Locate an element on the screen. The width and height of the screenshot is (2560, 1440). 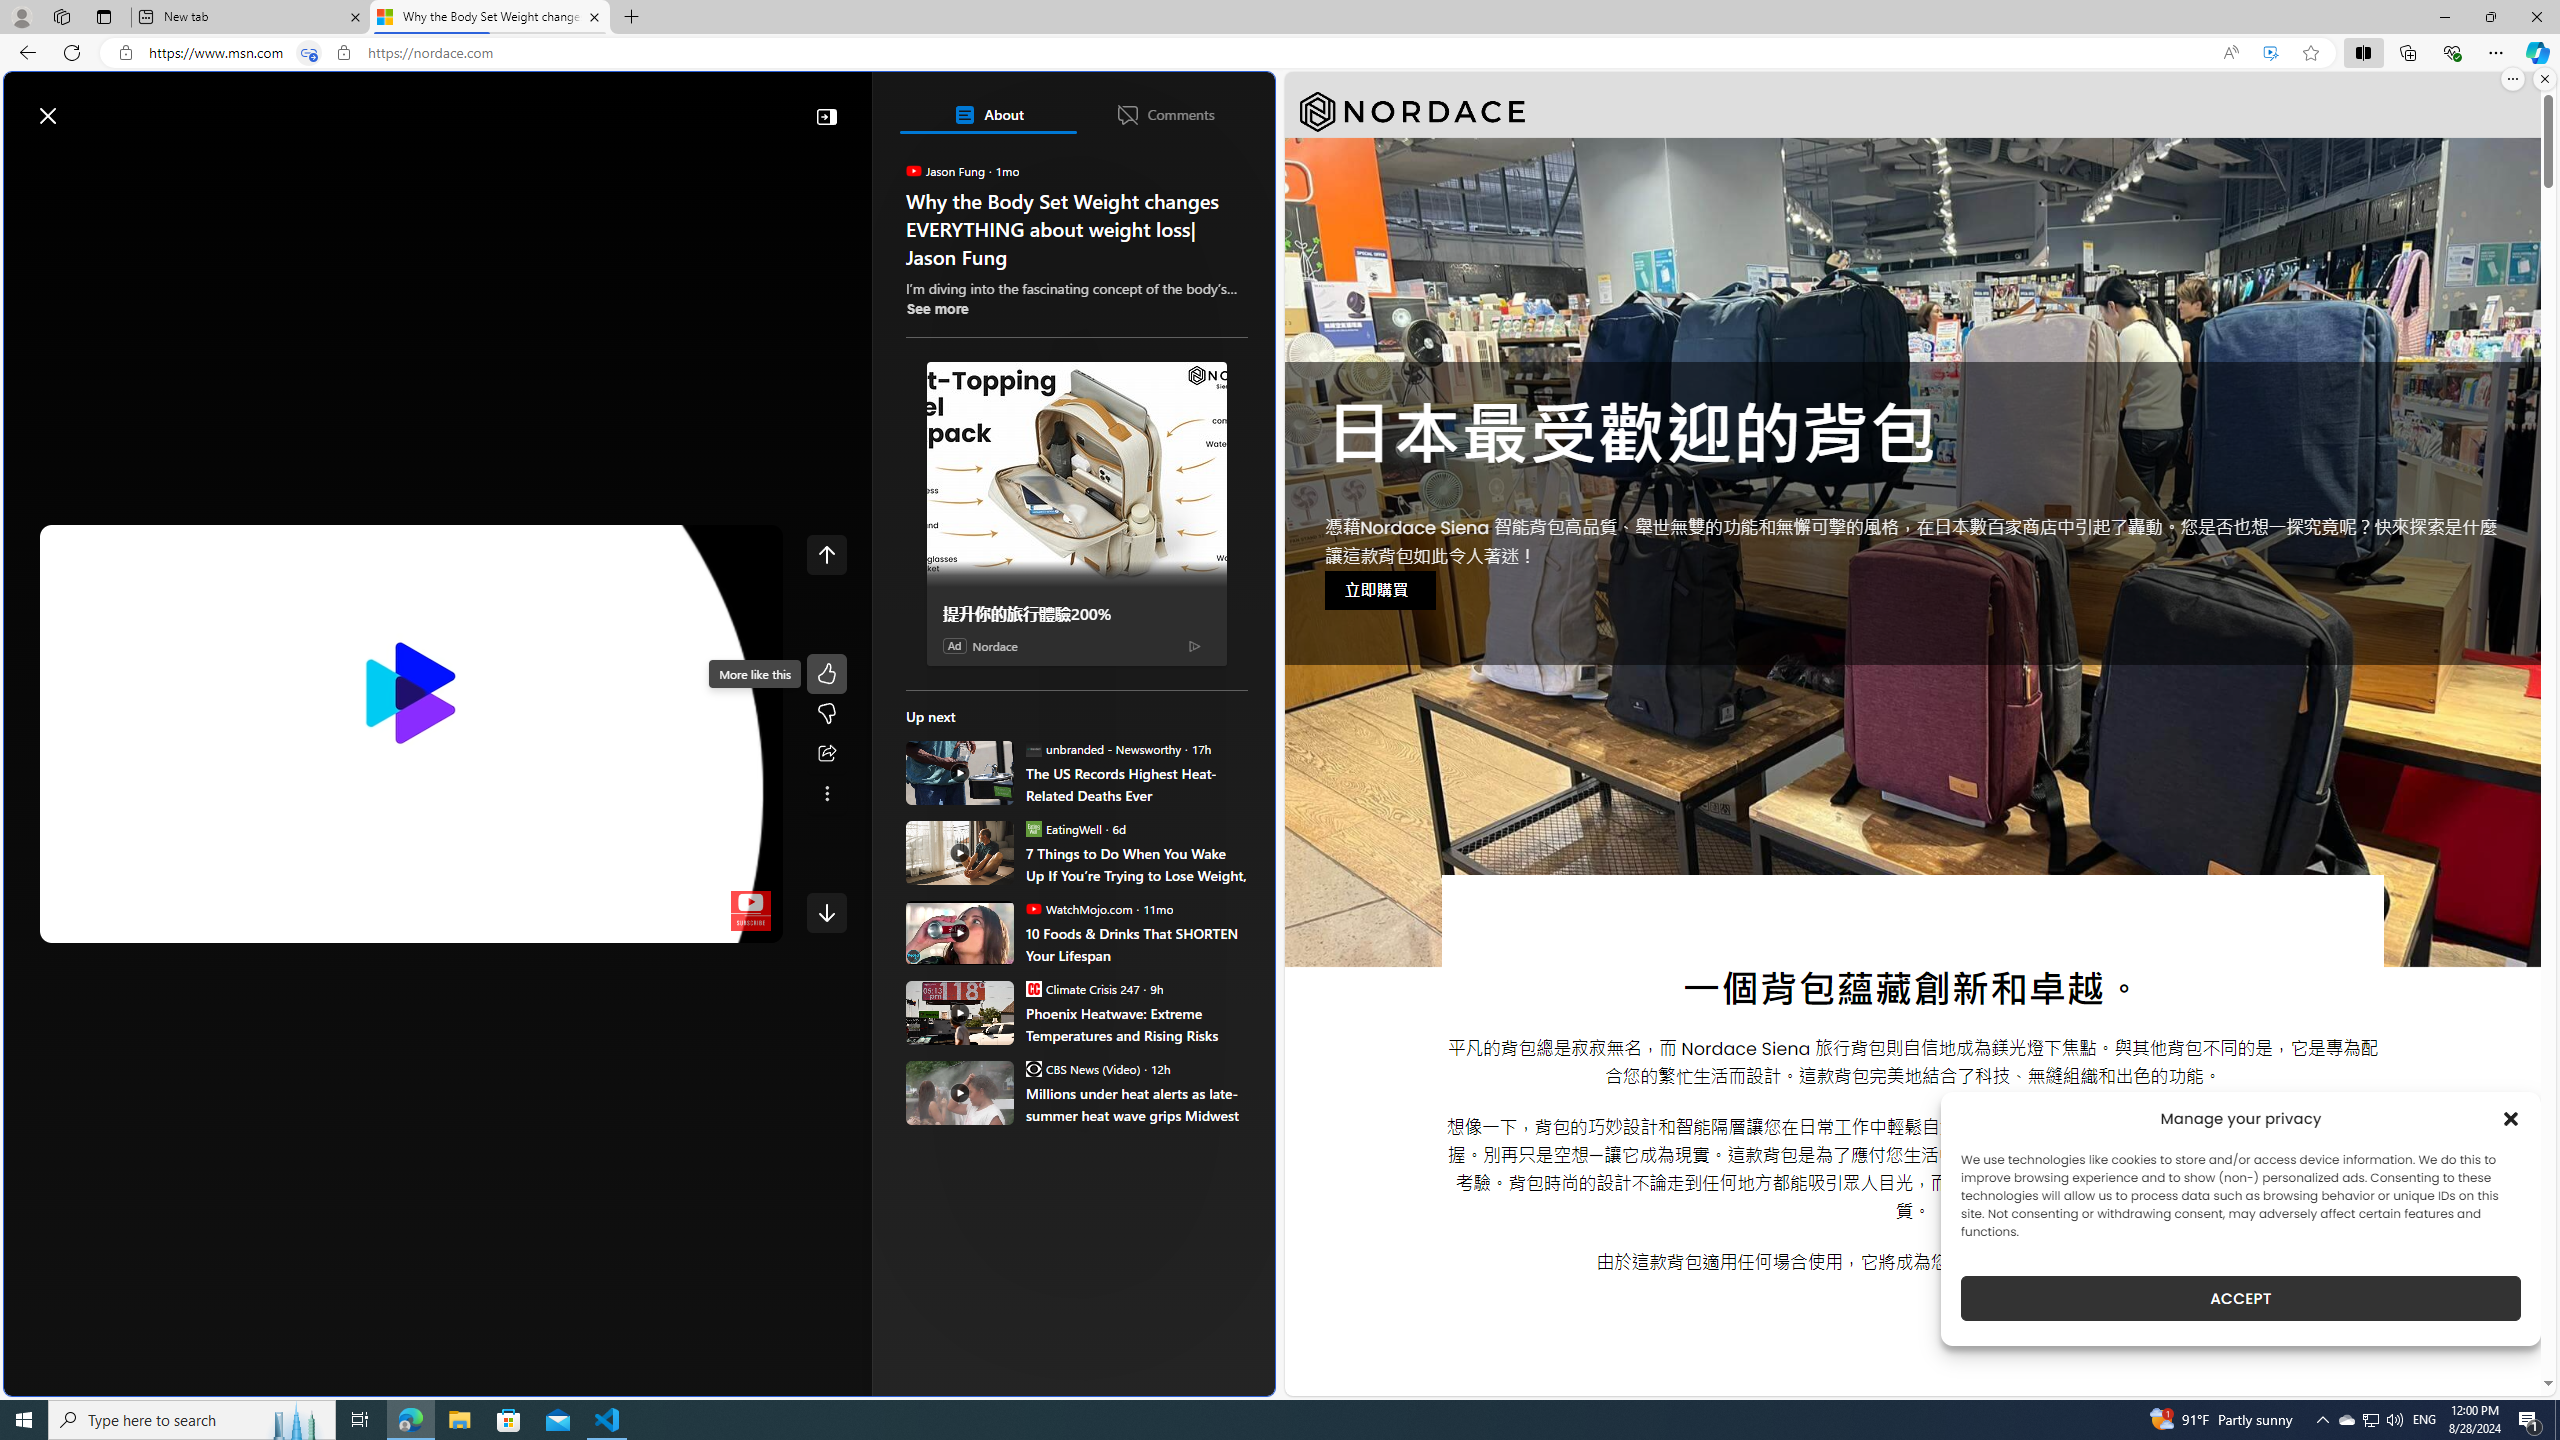
WatchMojo.com WatchMojo.com is located at coordinates (1079, 908).